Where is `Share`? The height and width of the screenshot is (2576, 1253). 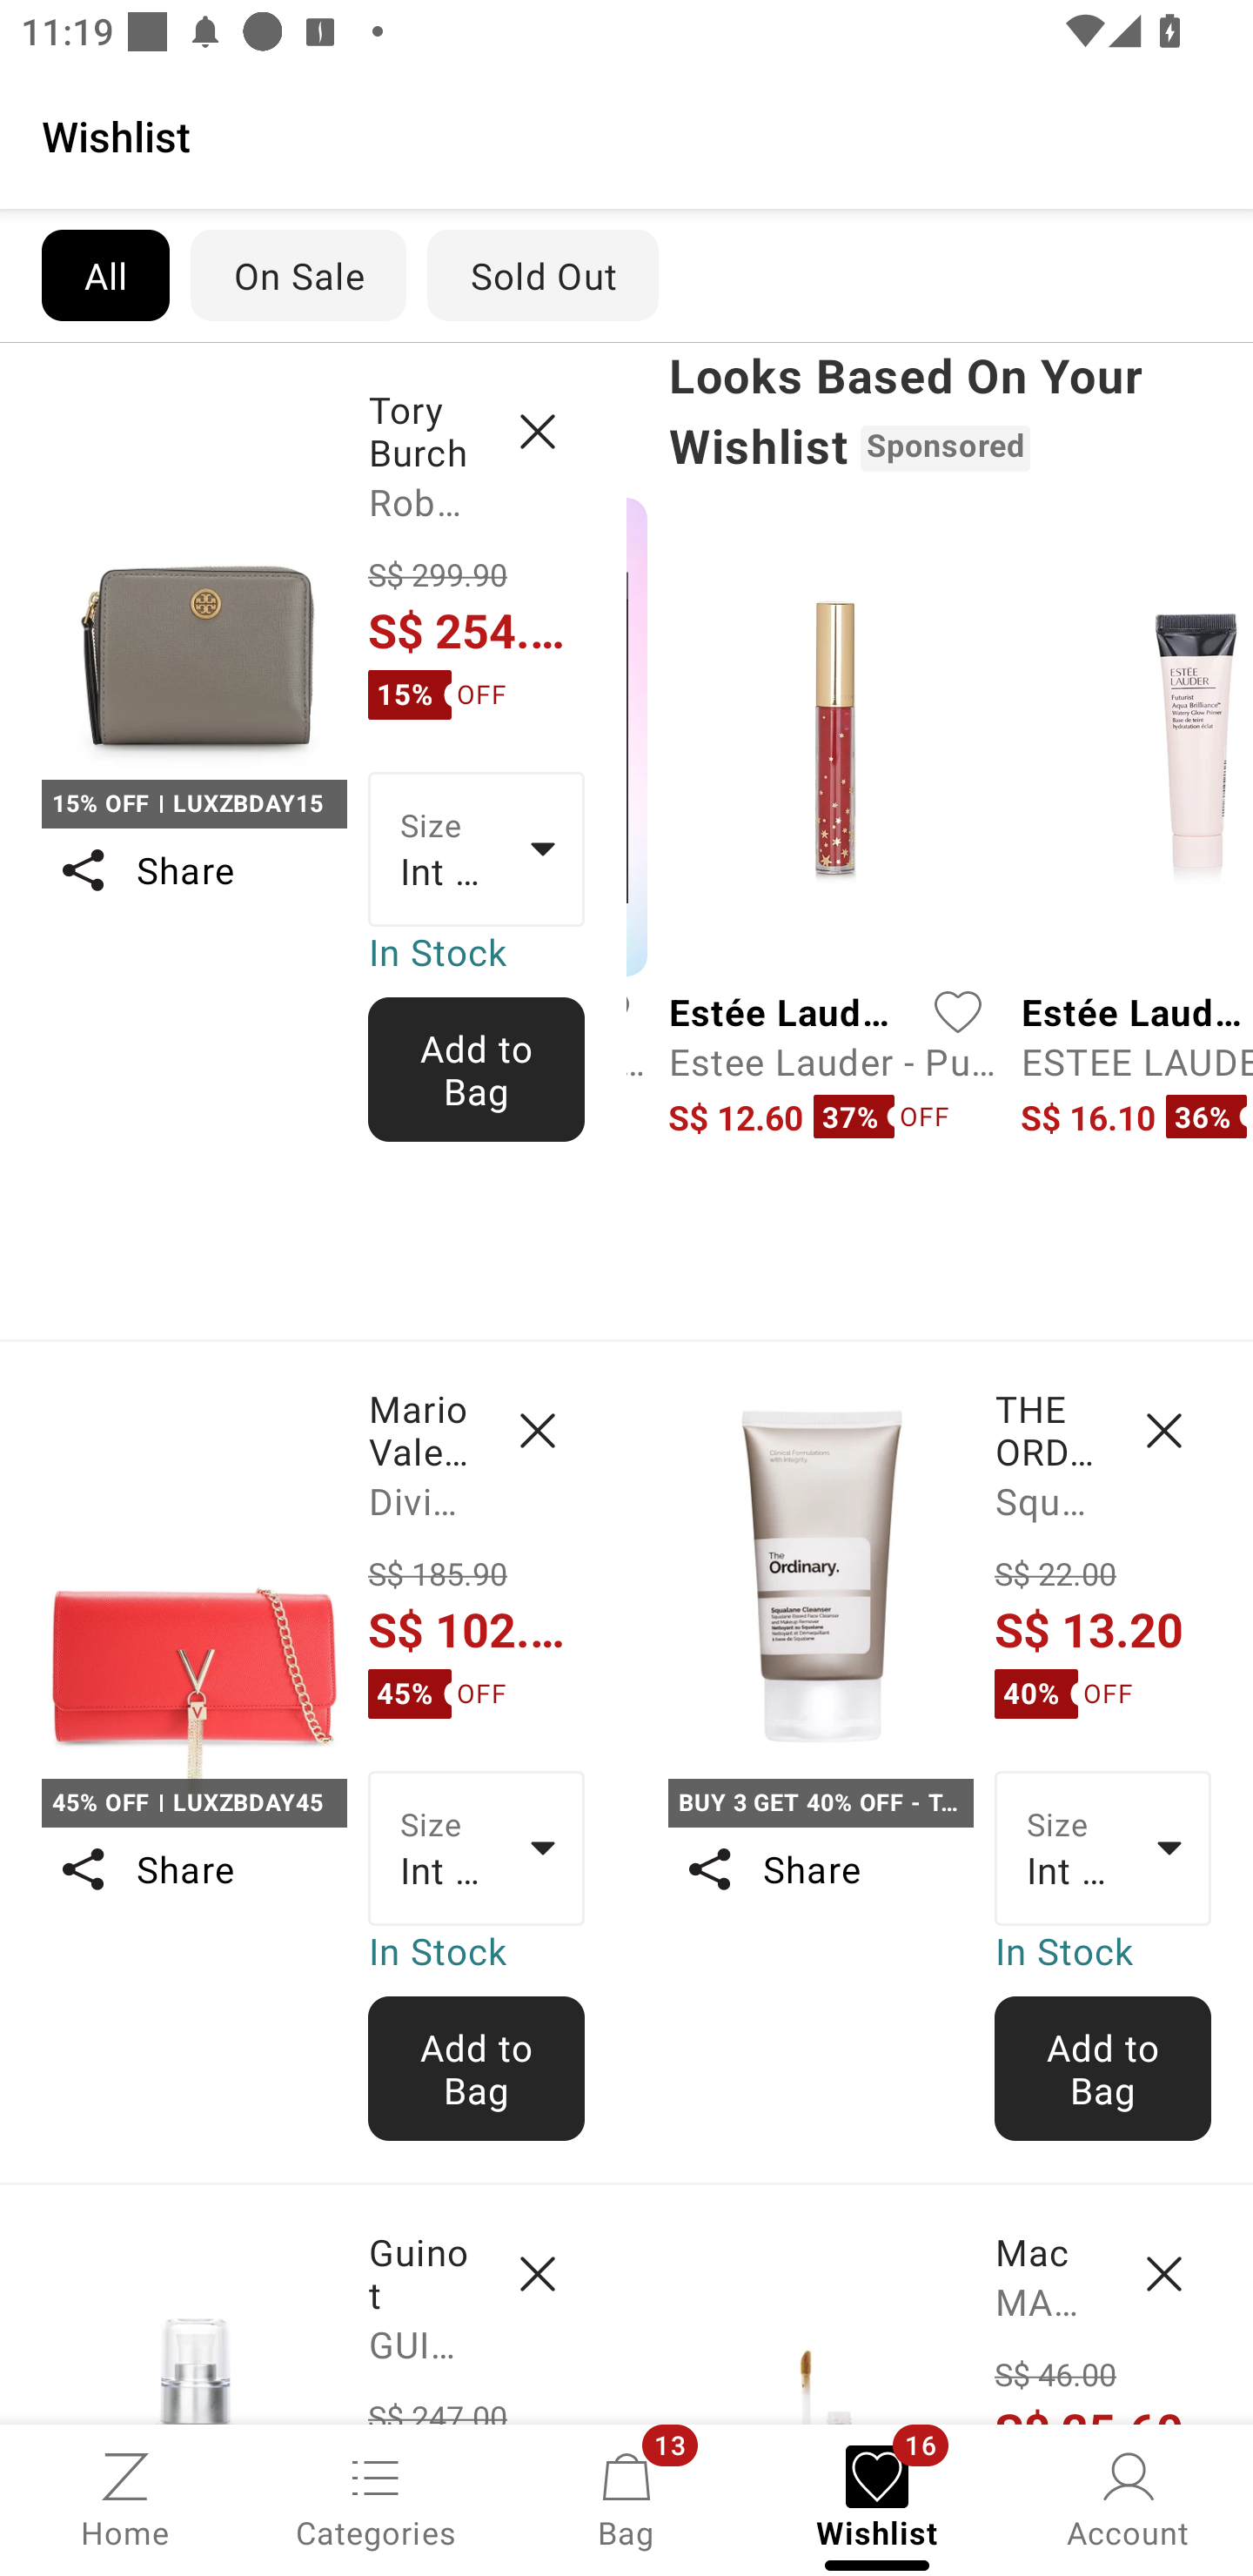
Share is located at coordinates (820, 1868).